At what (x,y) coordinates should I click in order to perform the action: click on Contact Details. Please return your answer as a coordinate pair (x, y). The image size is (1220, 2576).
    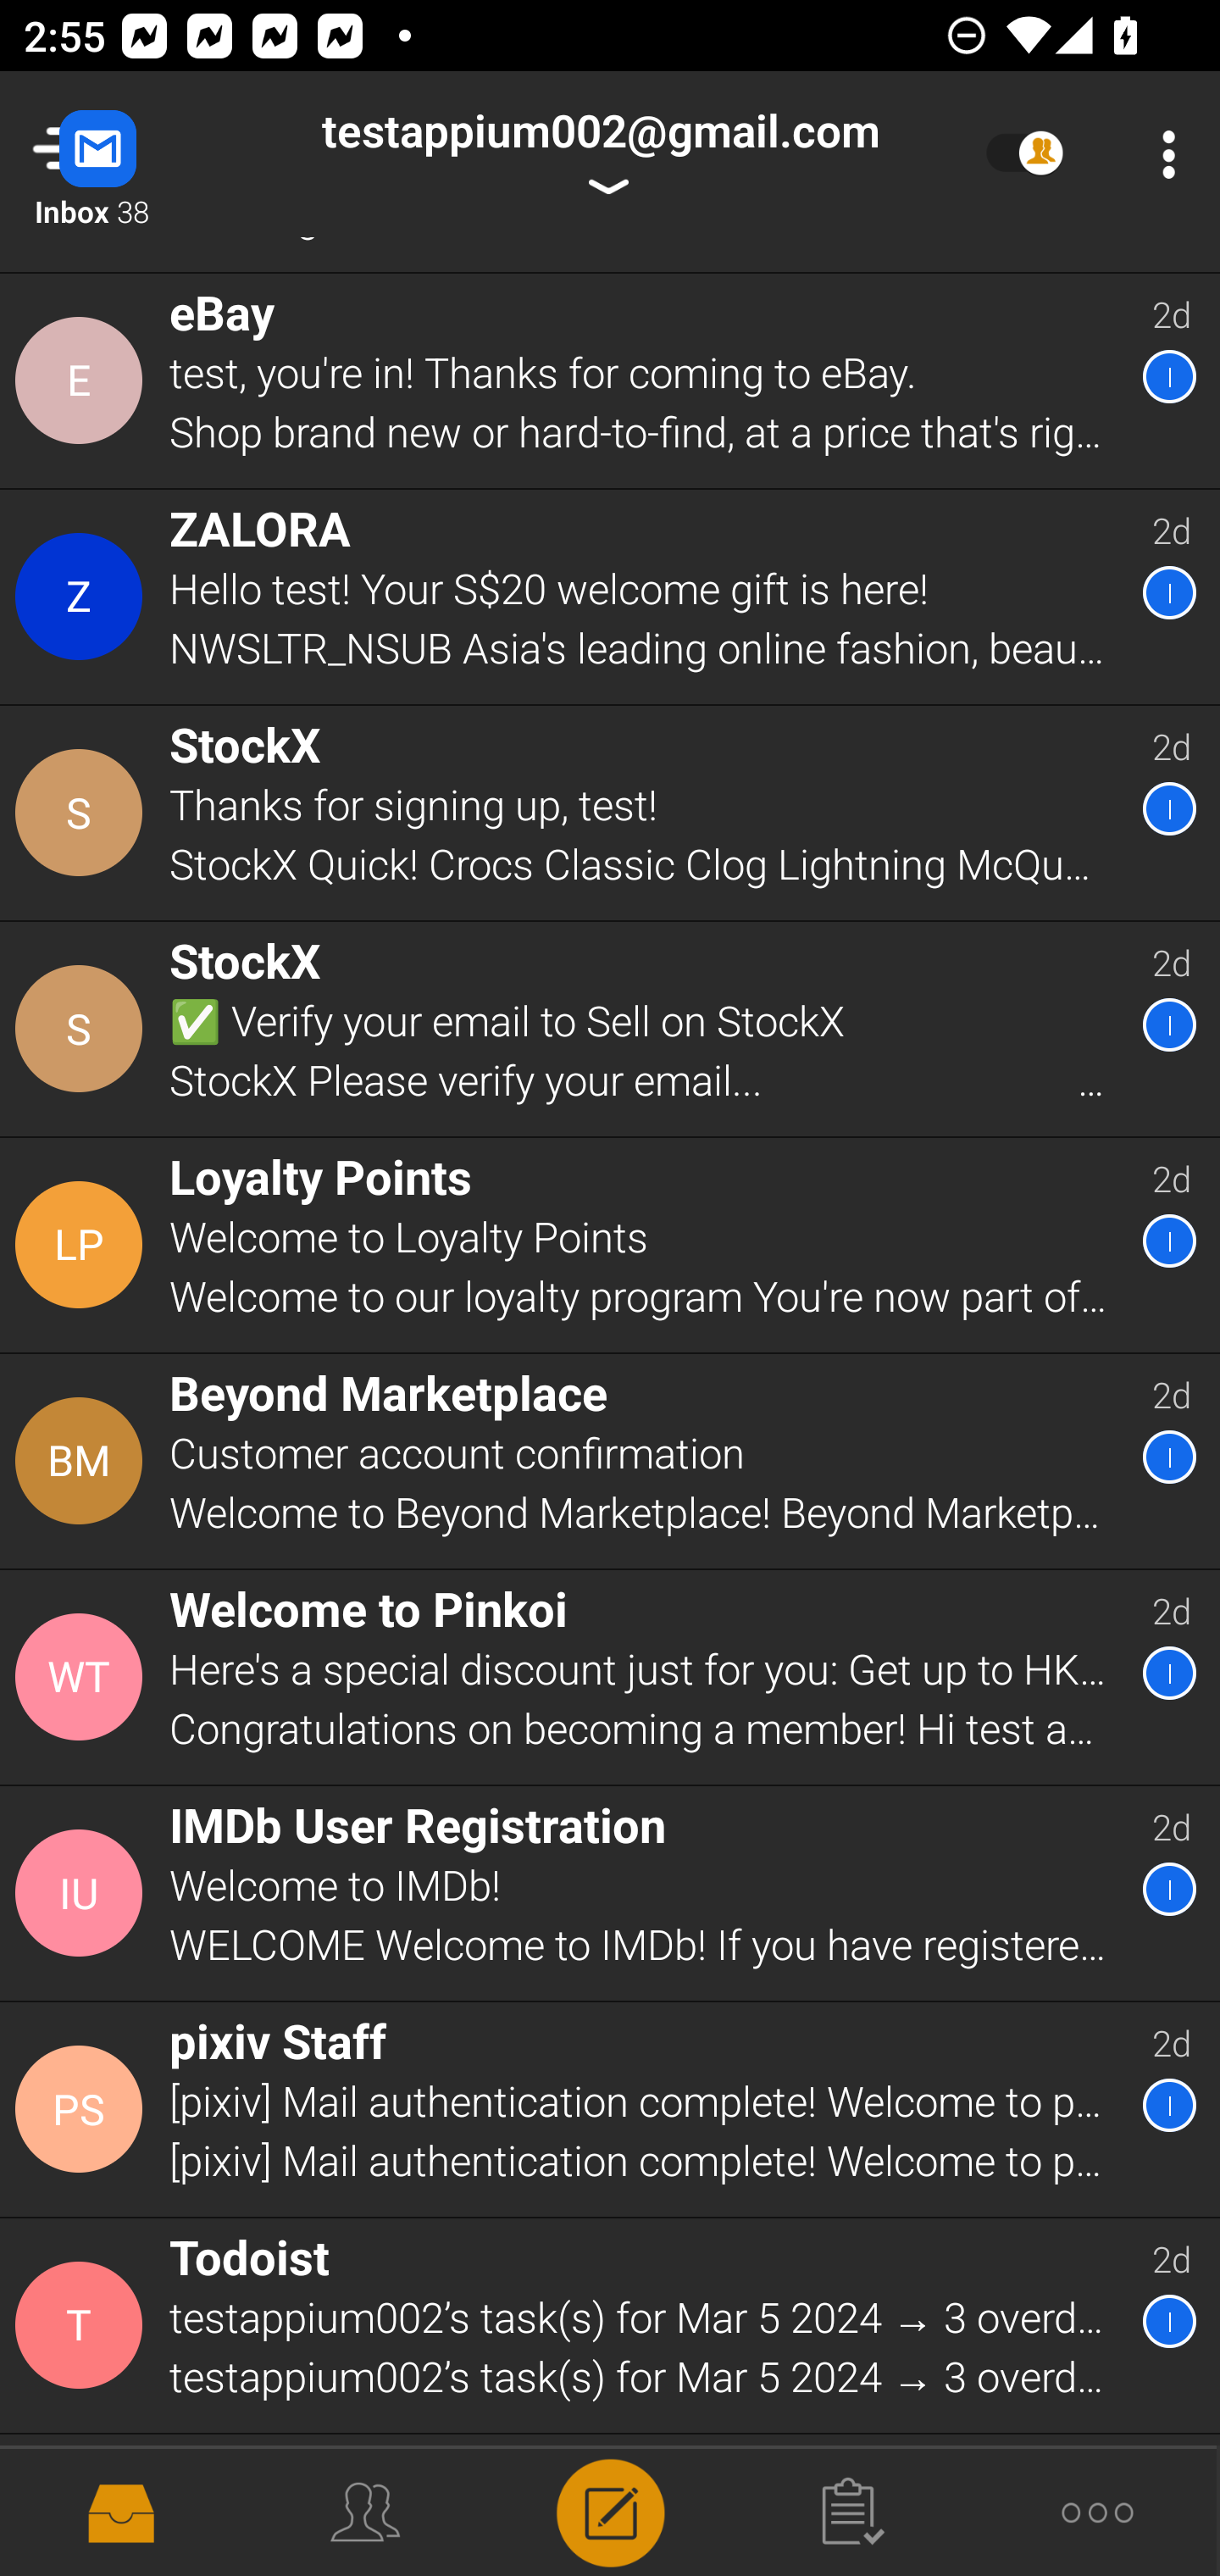
    Looking at the image, I should click on (83, 1029).